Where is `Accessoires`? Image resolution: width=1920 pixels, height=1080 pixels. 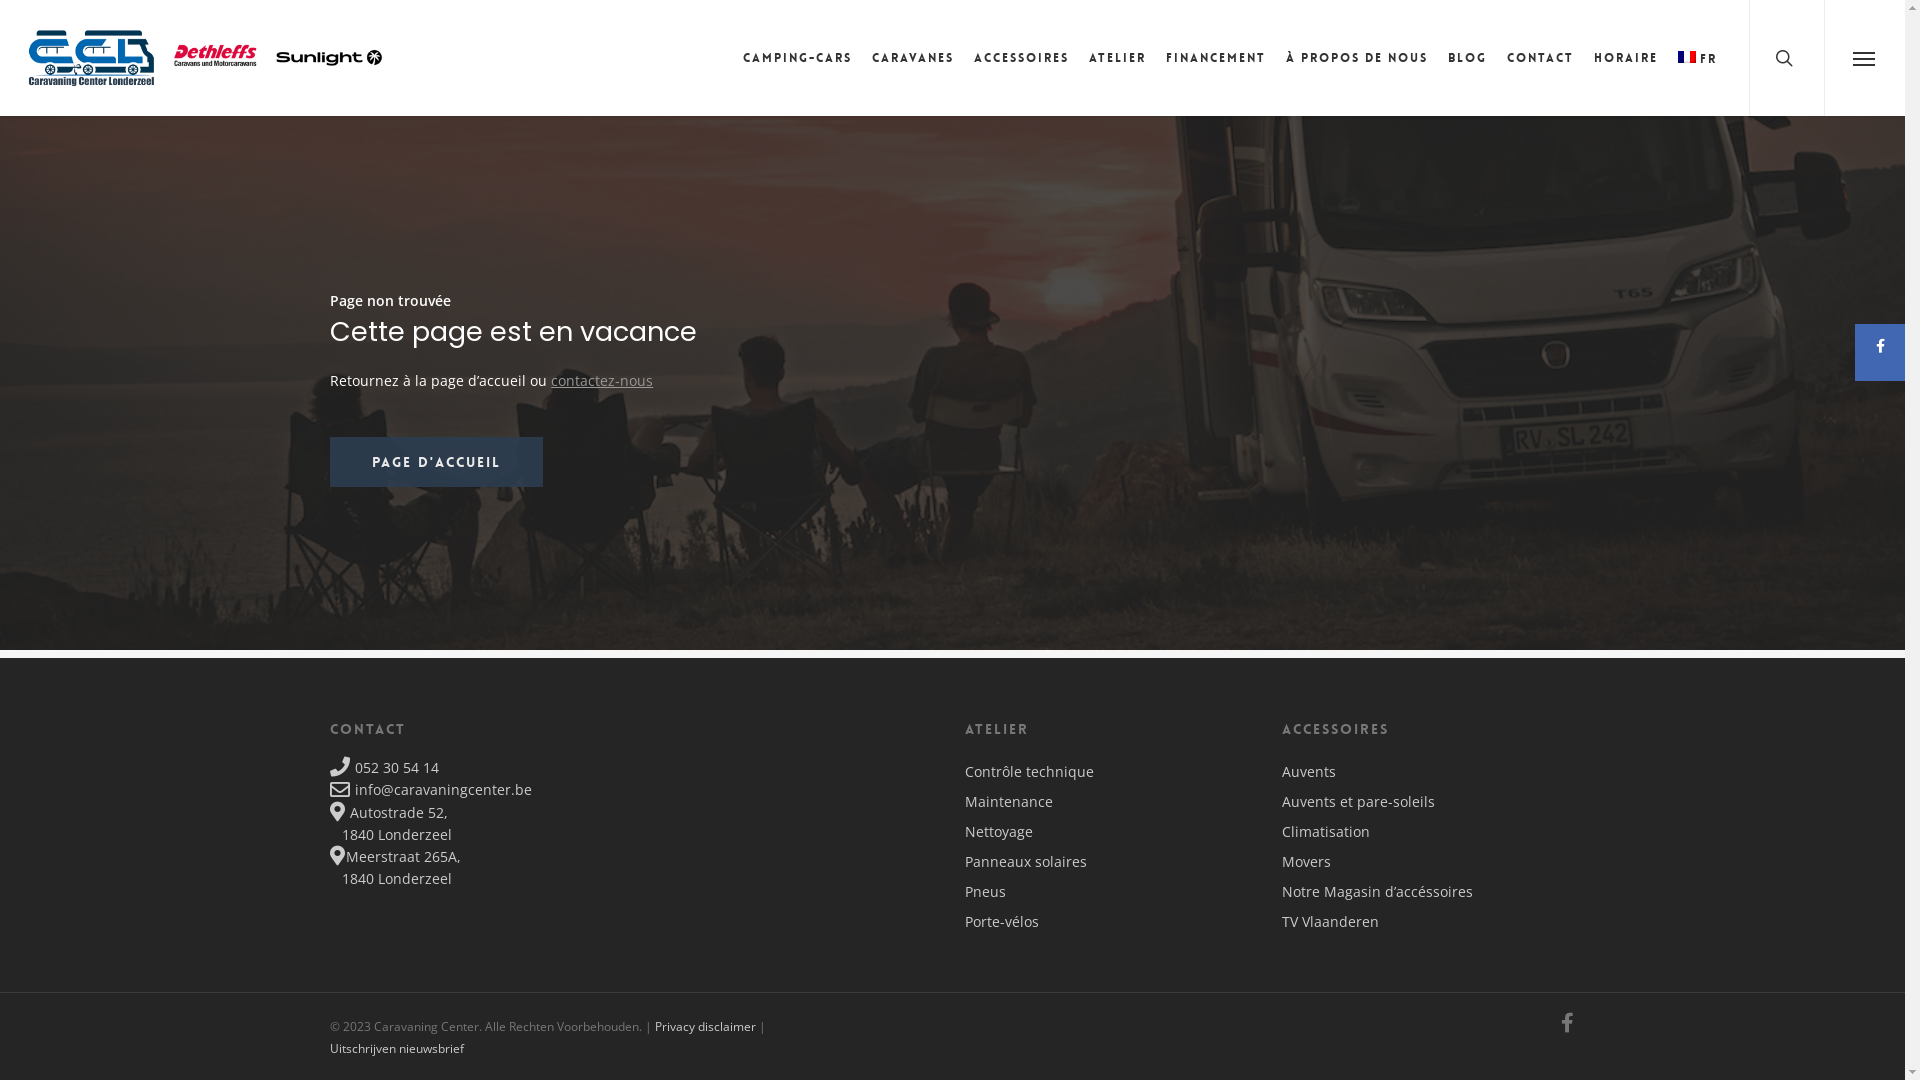 Accessoires is located at coordinates (1022, 58).